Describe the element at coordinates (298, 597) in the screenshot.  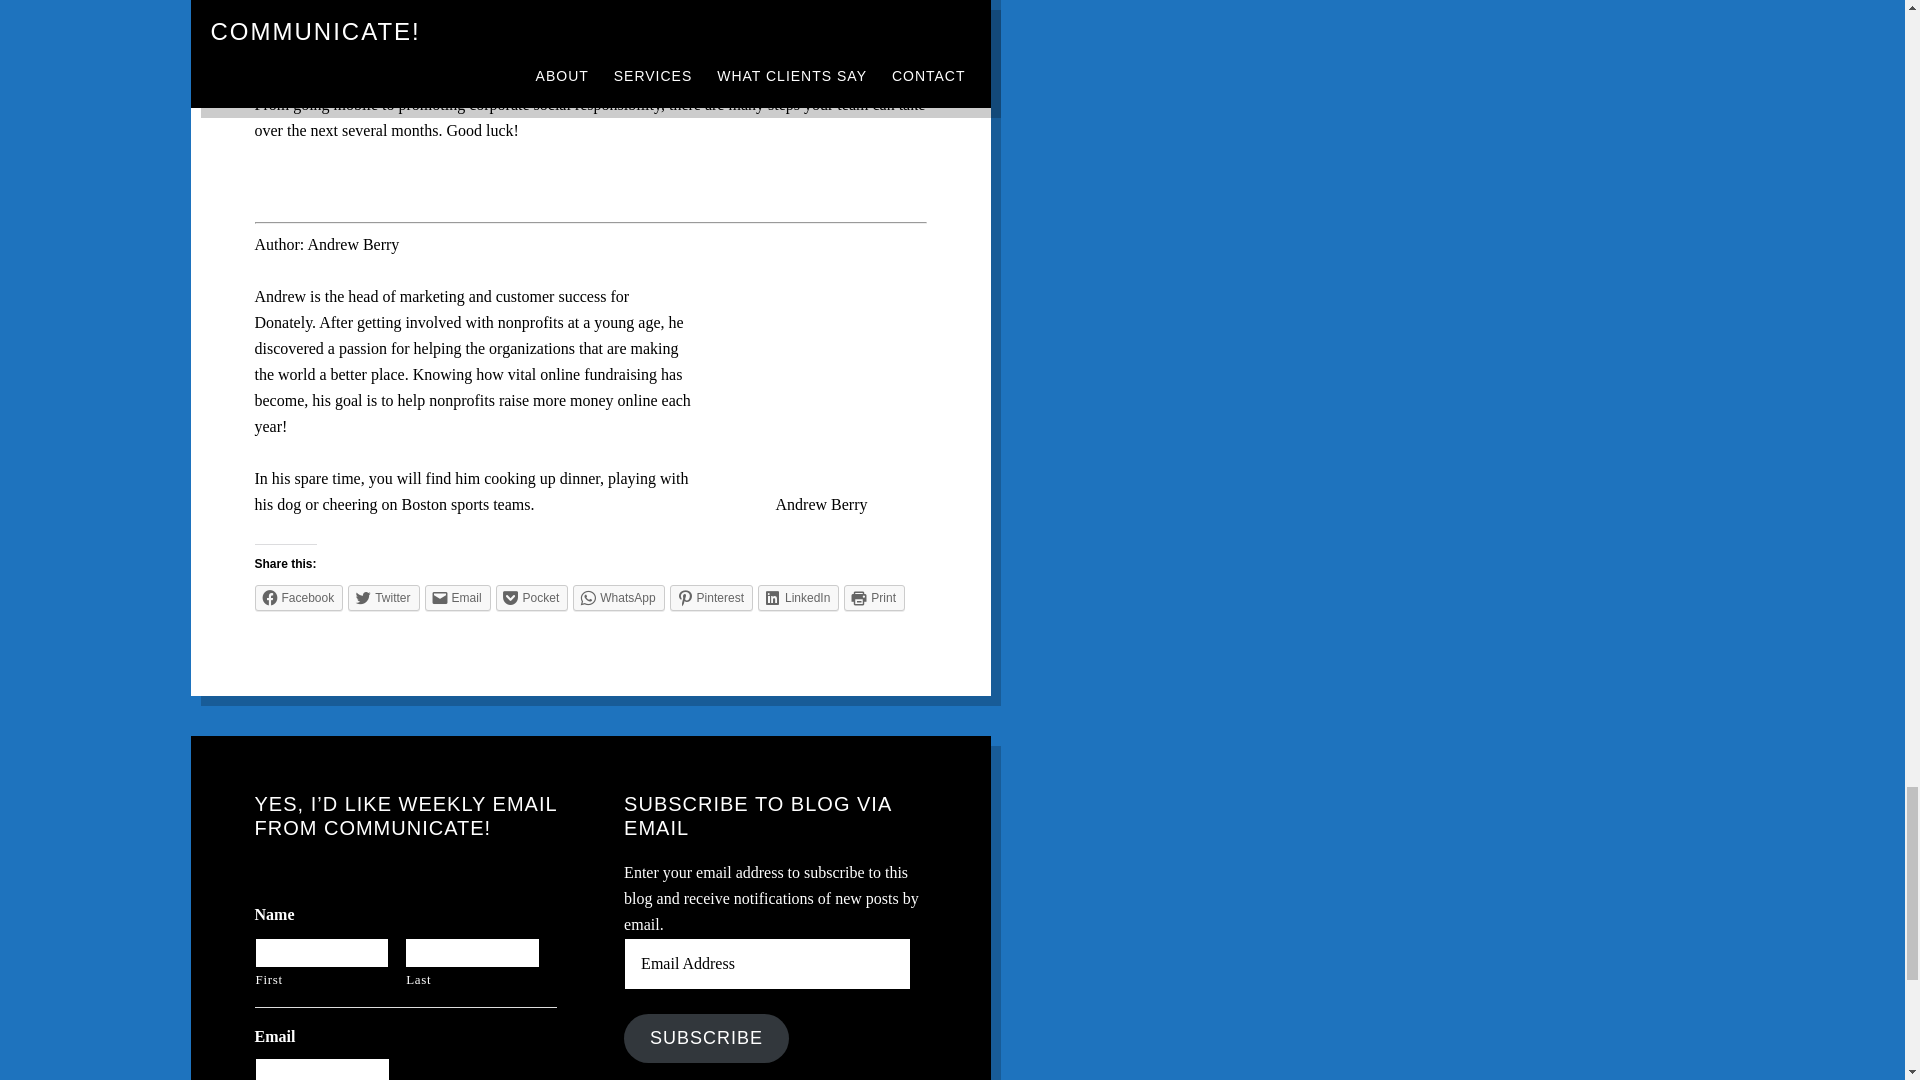
I see `Facebook` at that location.